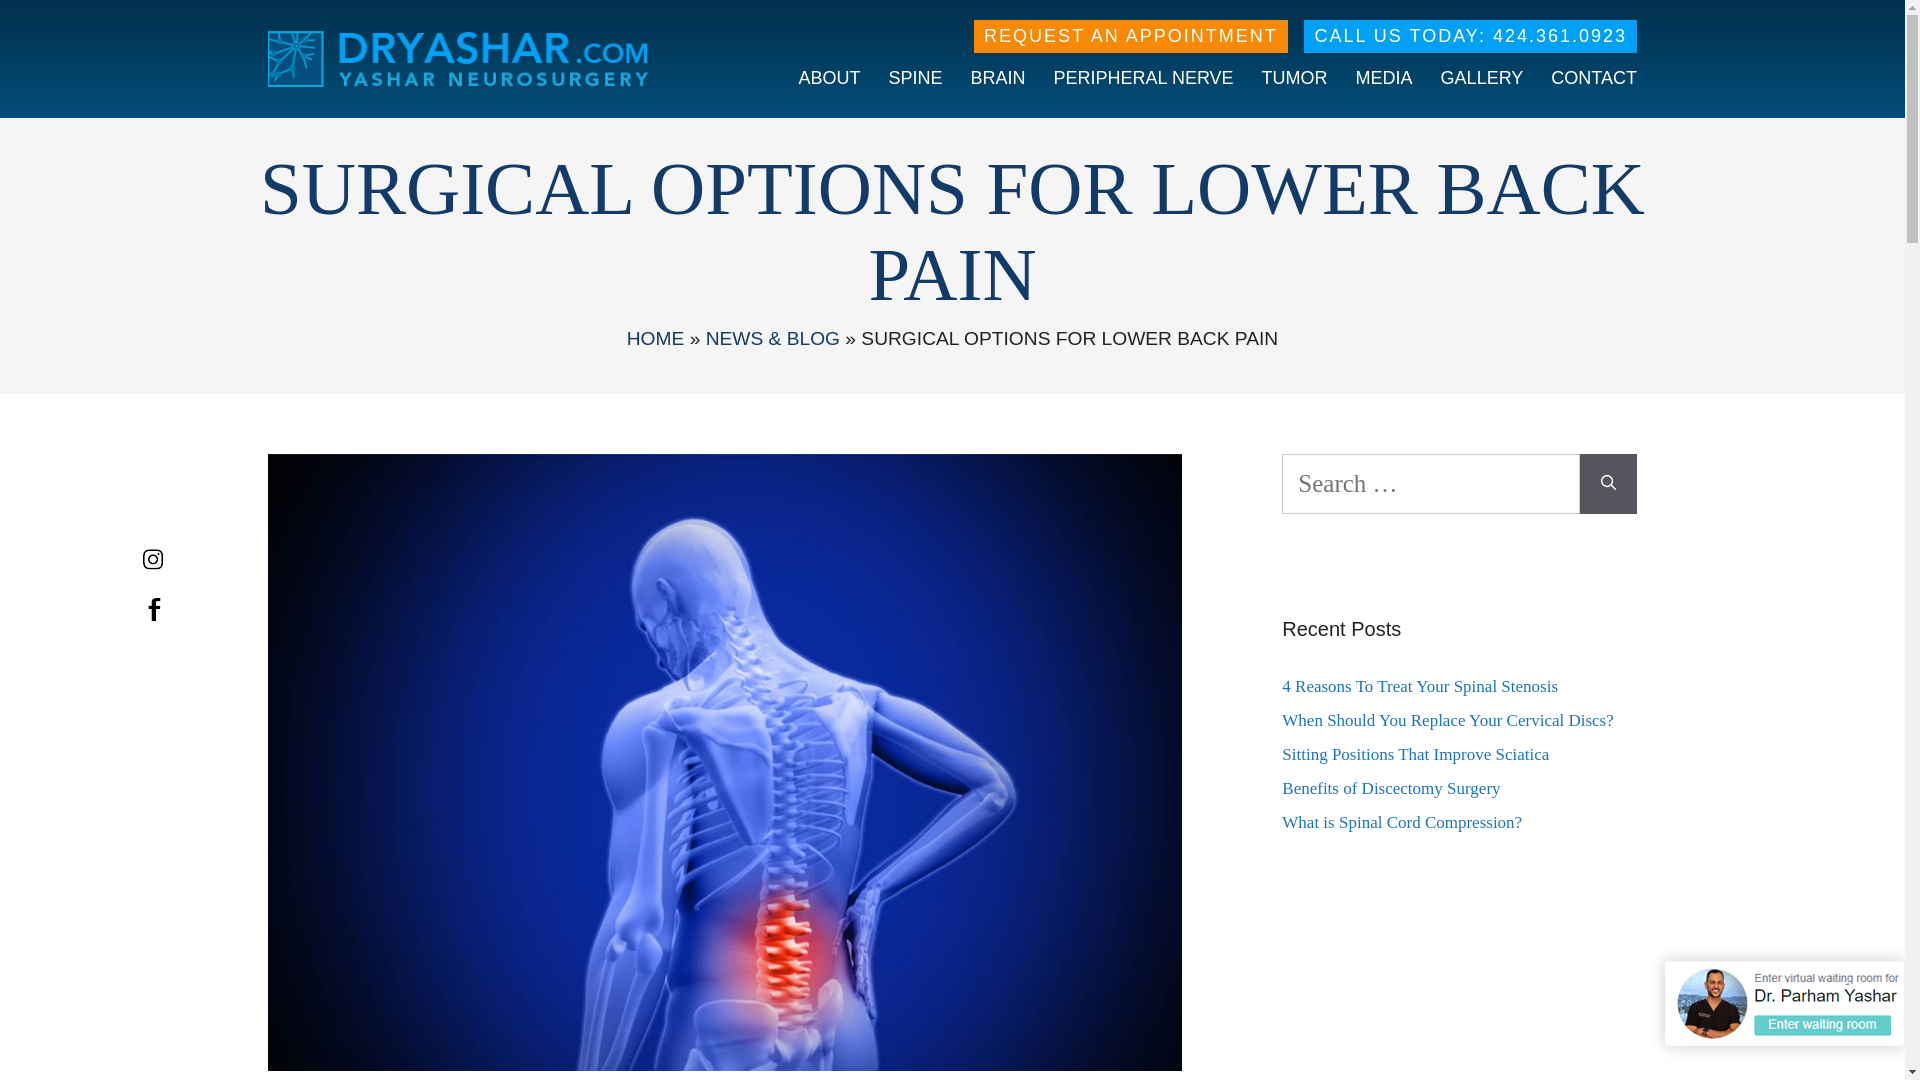 This screenshot has width=1920, height=1080. What do you see at coordinates (1130, 36) in the screenshot?
I see `REQUEST AN APPOINTMENT` at bounding box center [1130, 36].